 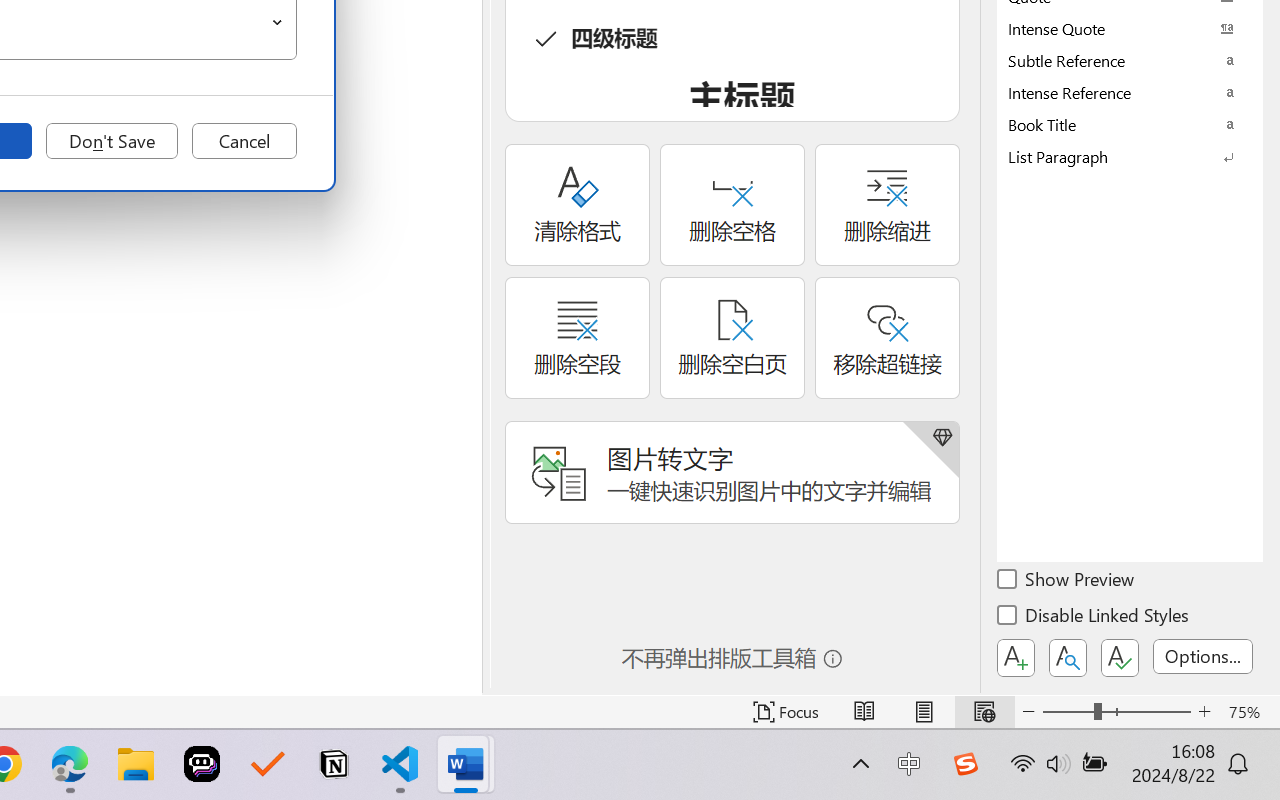 I want to click on Class: NetUIButton, so click(x=1120, y=658).